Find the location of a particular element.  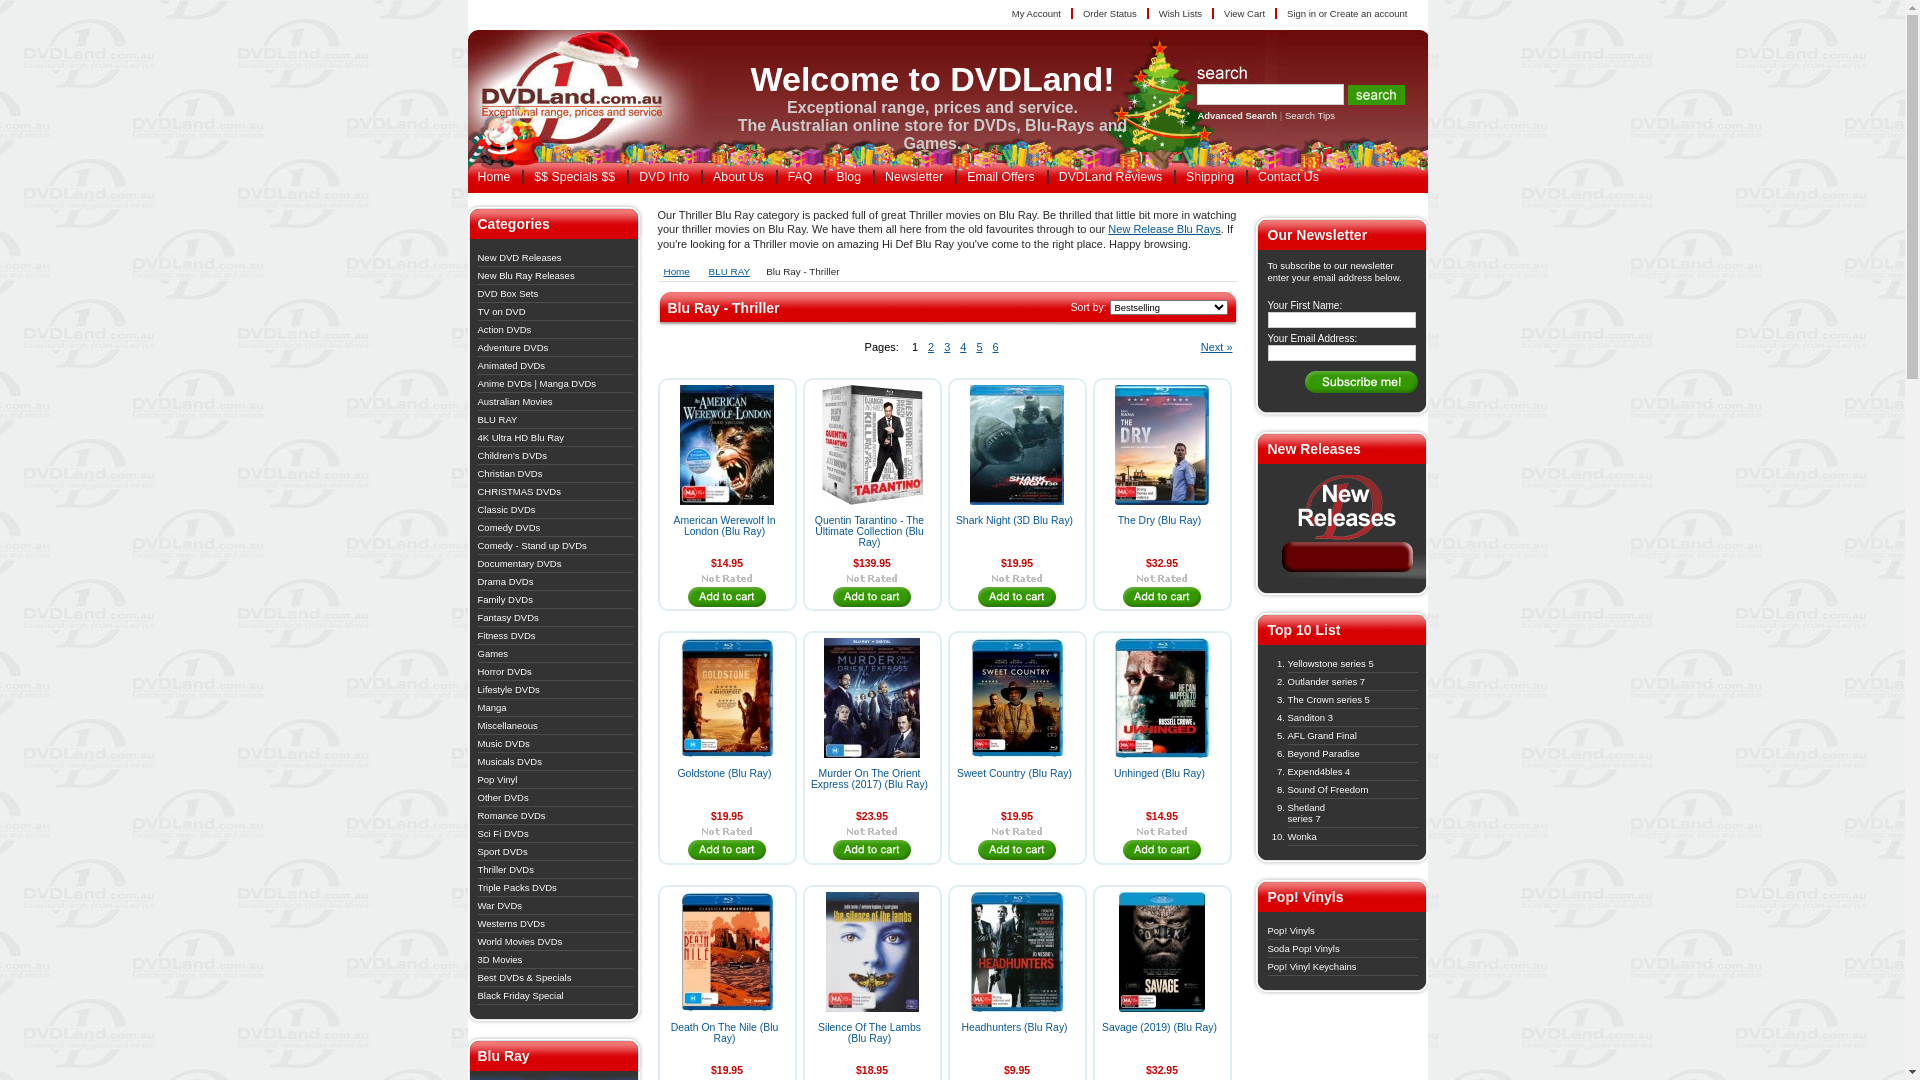

Email Offers is located at coordinates (1000, 177).